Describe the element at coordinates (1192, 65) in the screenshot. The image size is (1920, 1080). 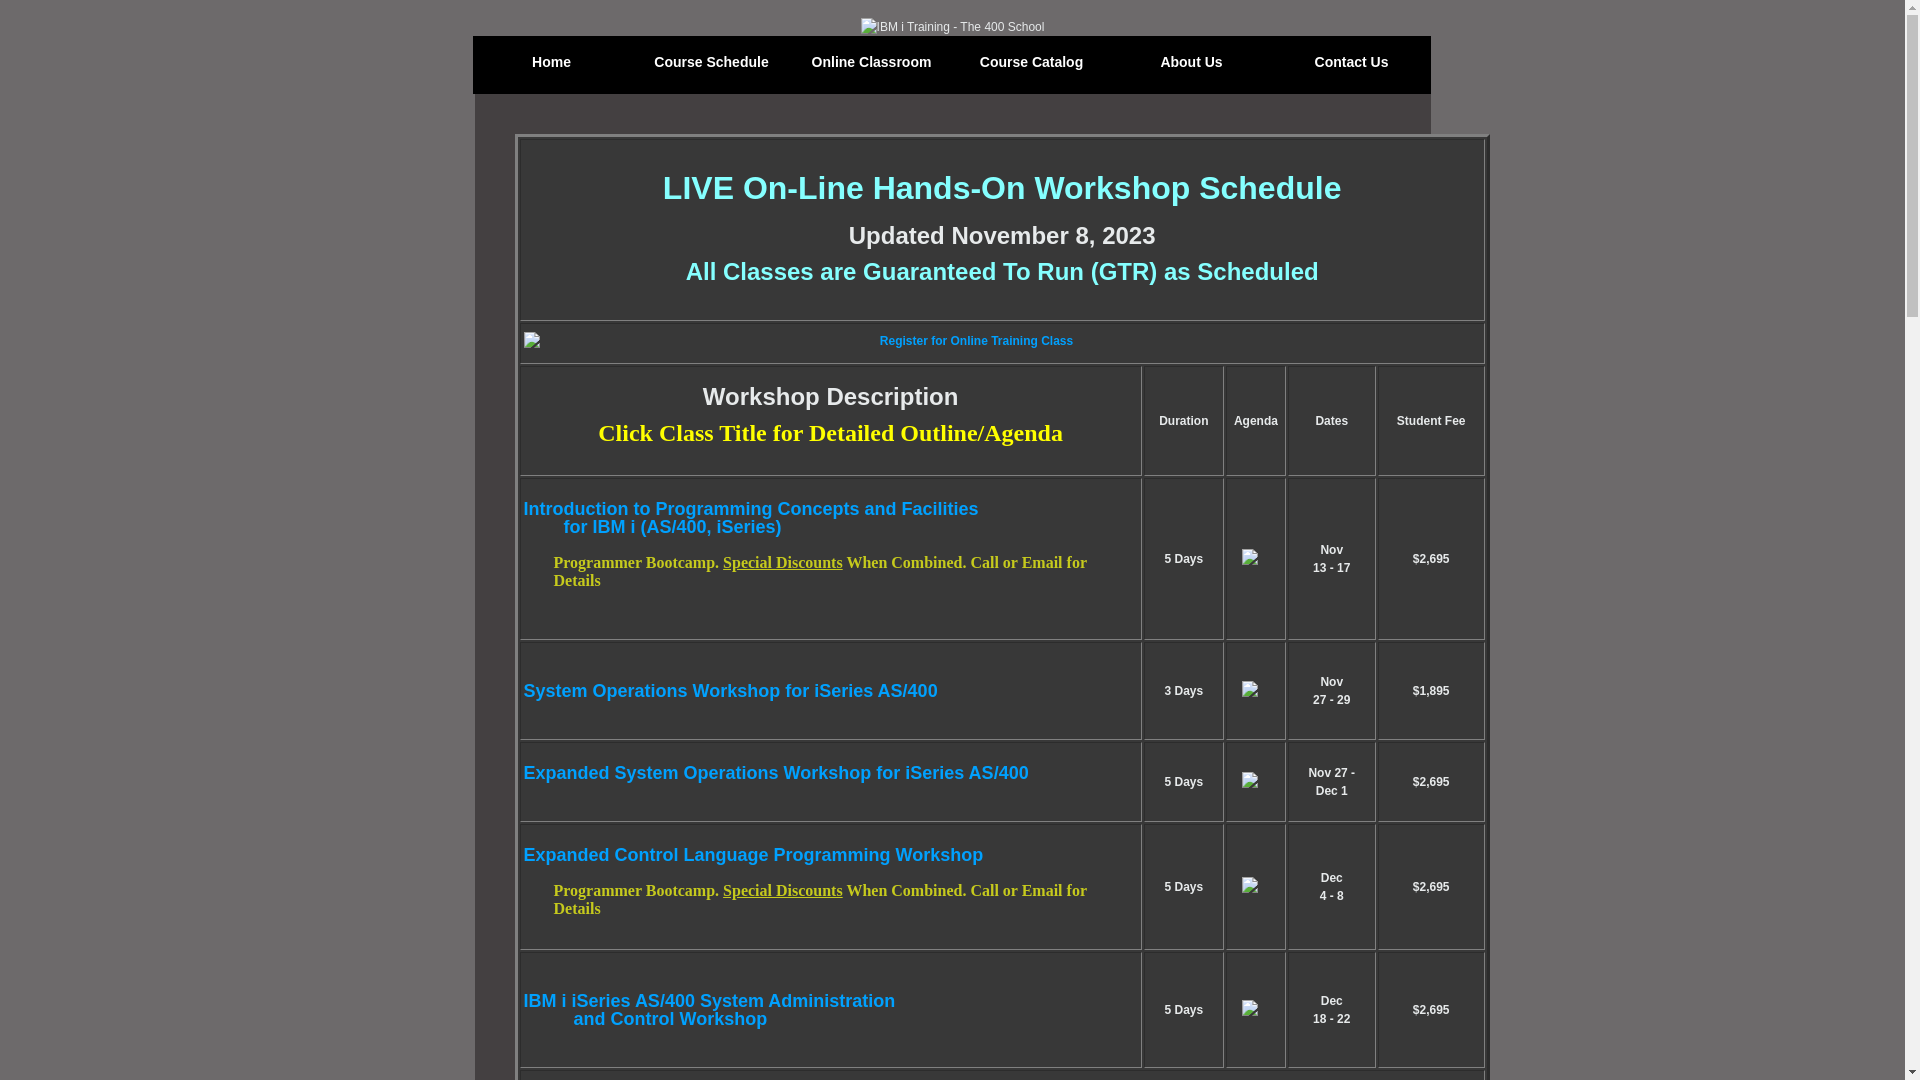
I see `About Us` at that location.